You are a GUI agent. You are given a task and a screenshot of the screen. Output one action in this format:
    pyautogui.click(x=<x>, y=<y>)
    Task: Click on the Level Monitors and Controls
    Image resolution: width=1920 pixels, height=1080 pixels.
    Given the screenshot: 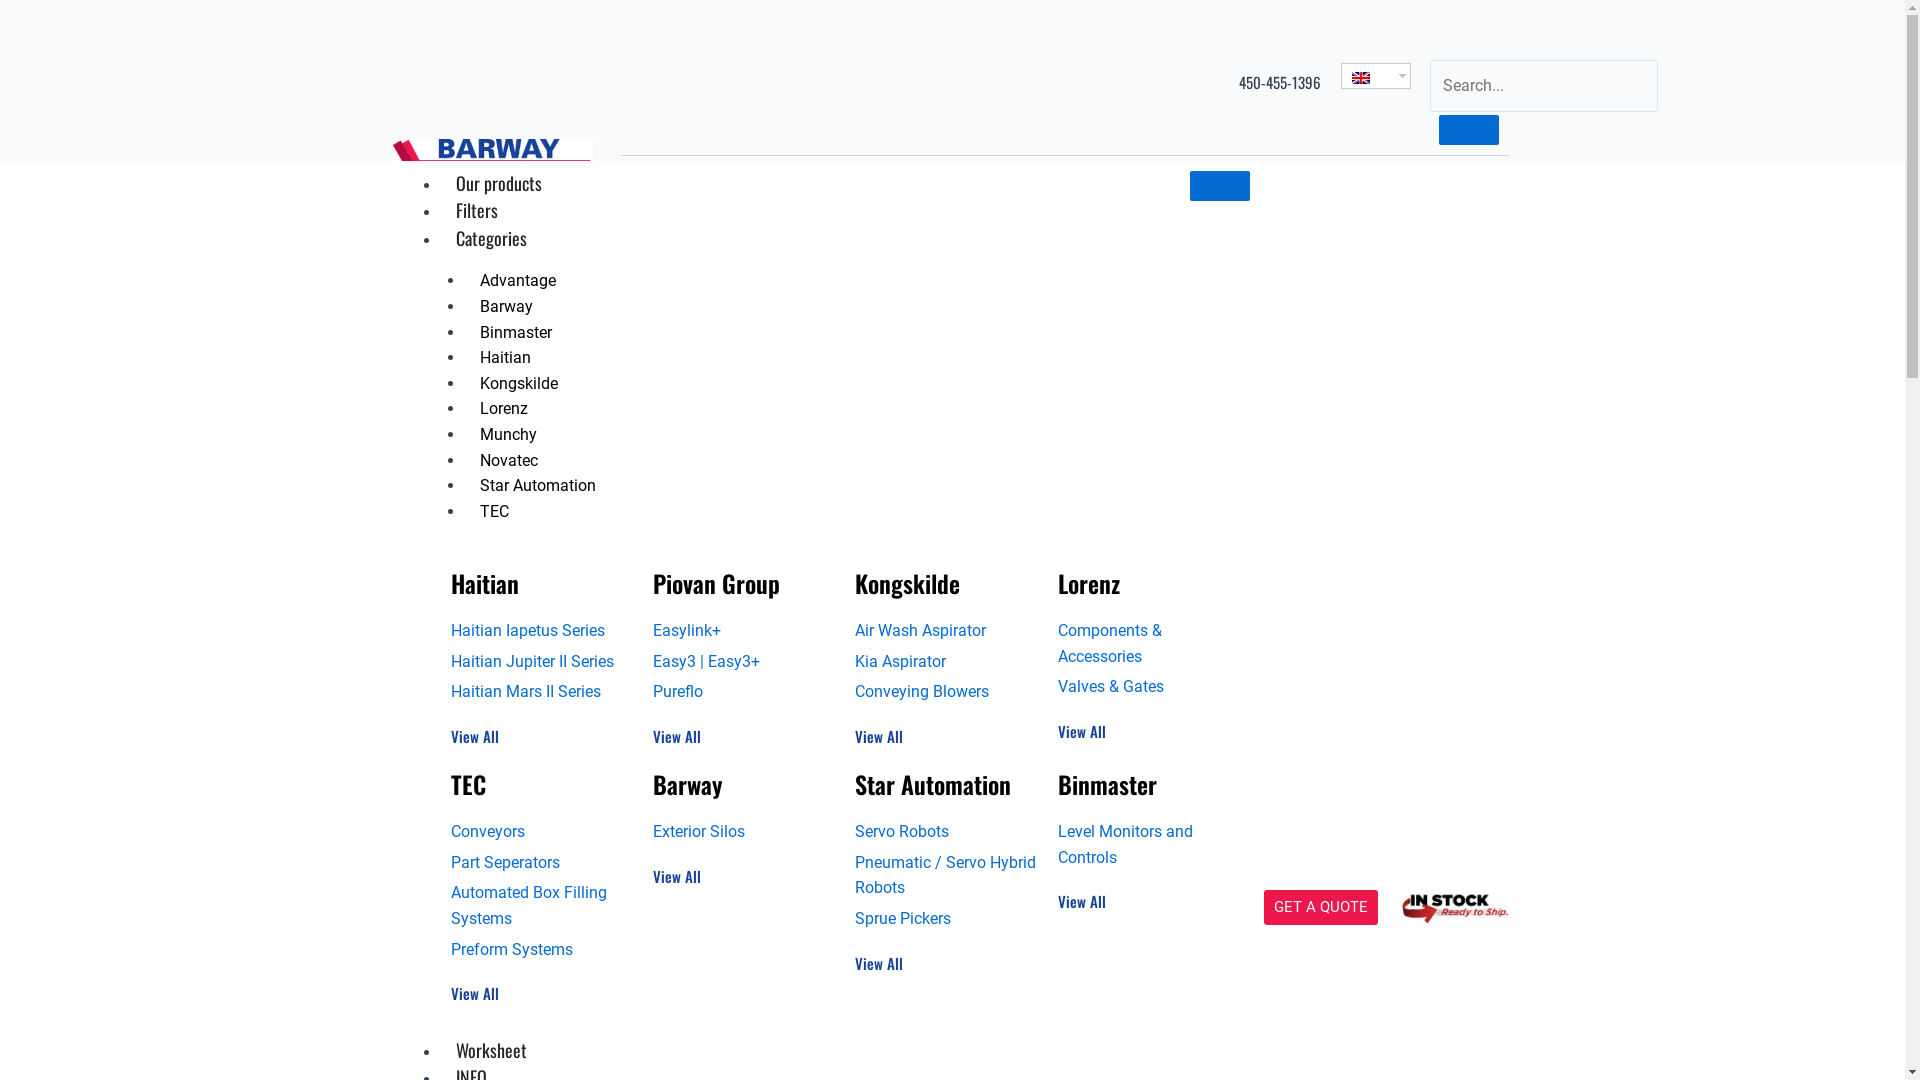 What is the action you would take?
    pyautogui.click(x=1149, y=844)
    